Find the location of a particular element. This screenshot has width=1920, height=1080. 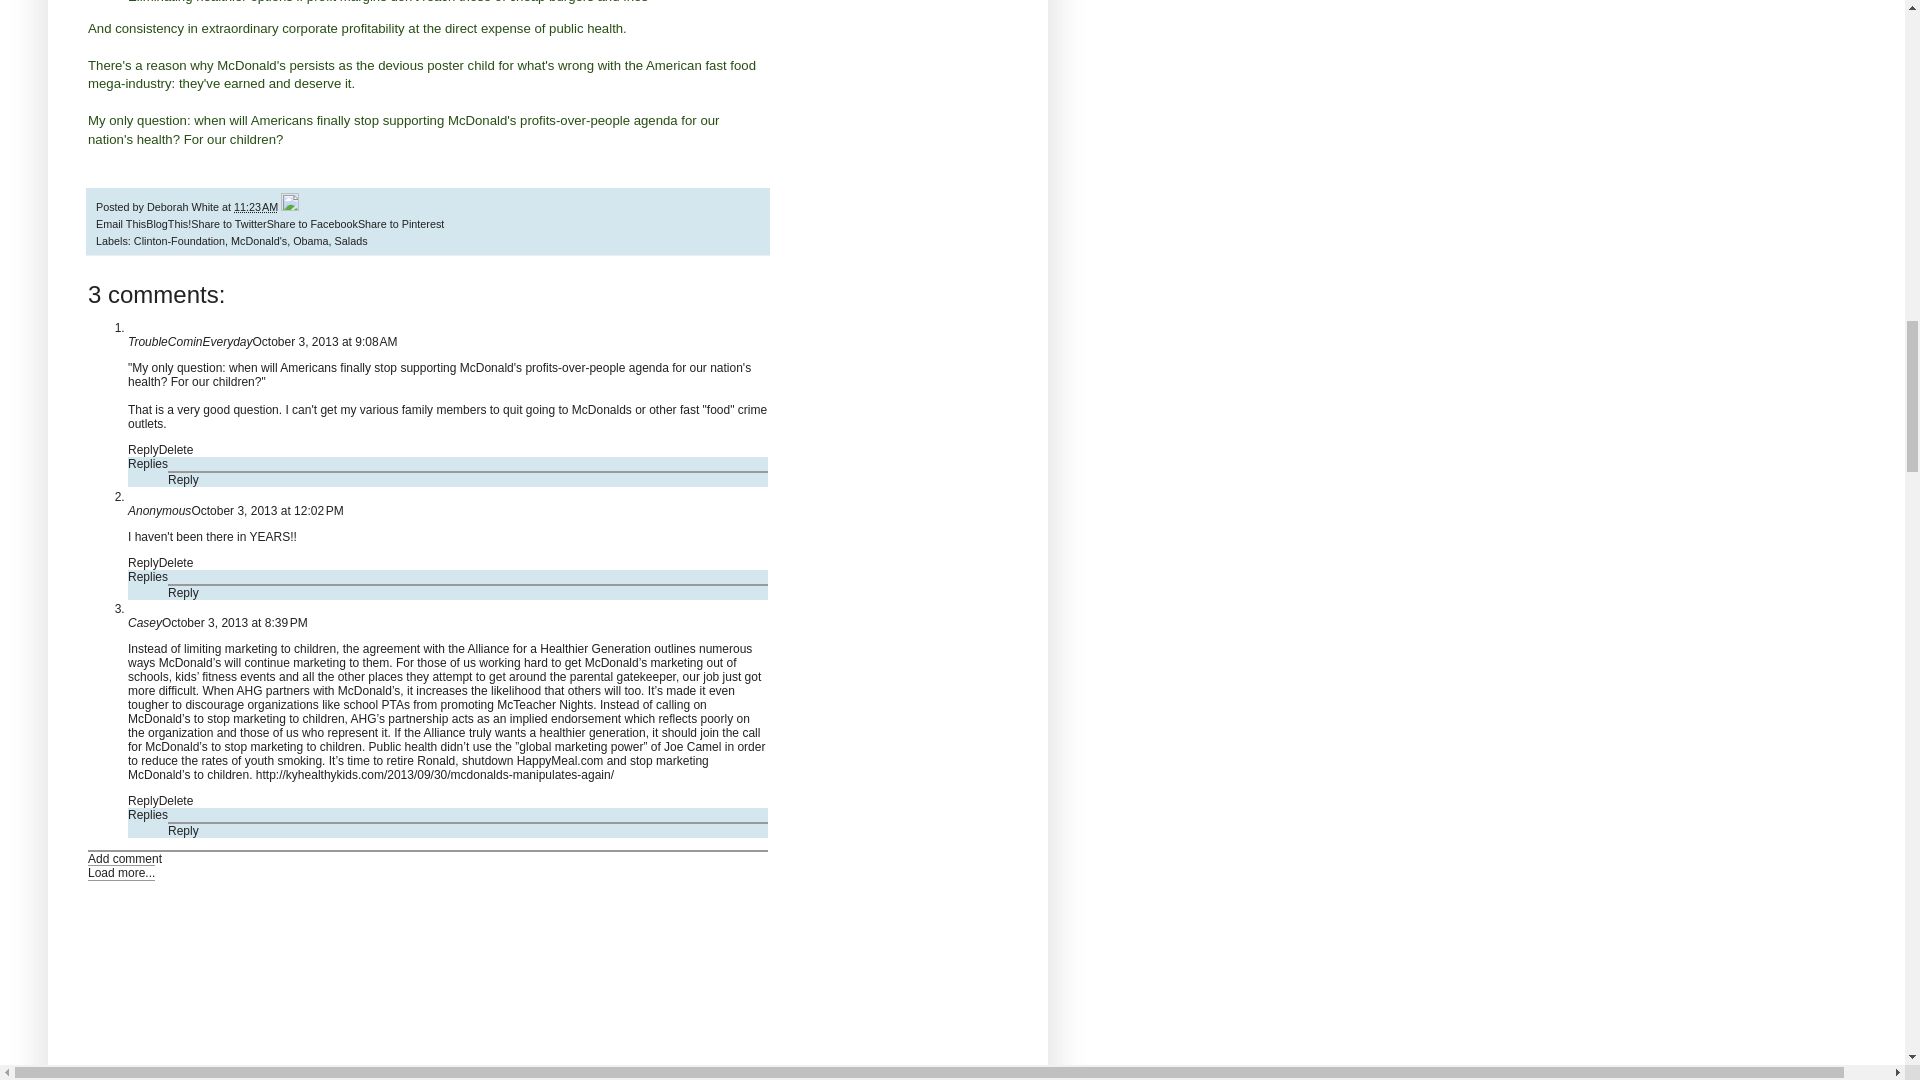

Share to Facebook is located at coordinates (312, 224).